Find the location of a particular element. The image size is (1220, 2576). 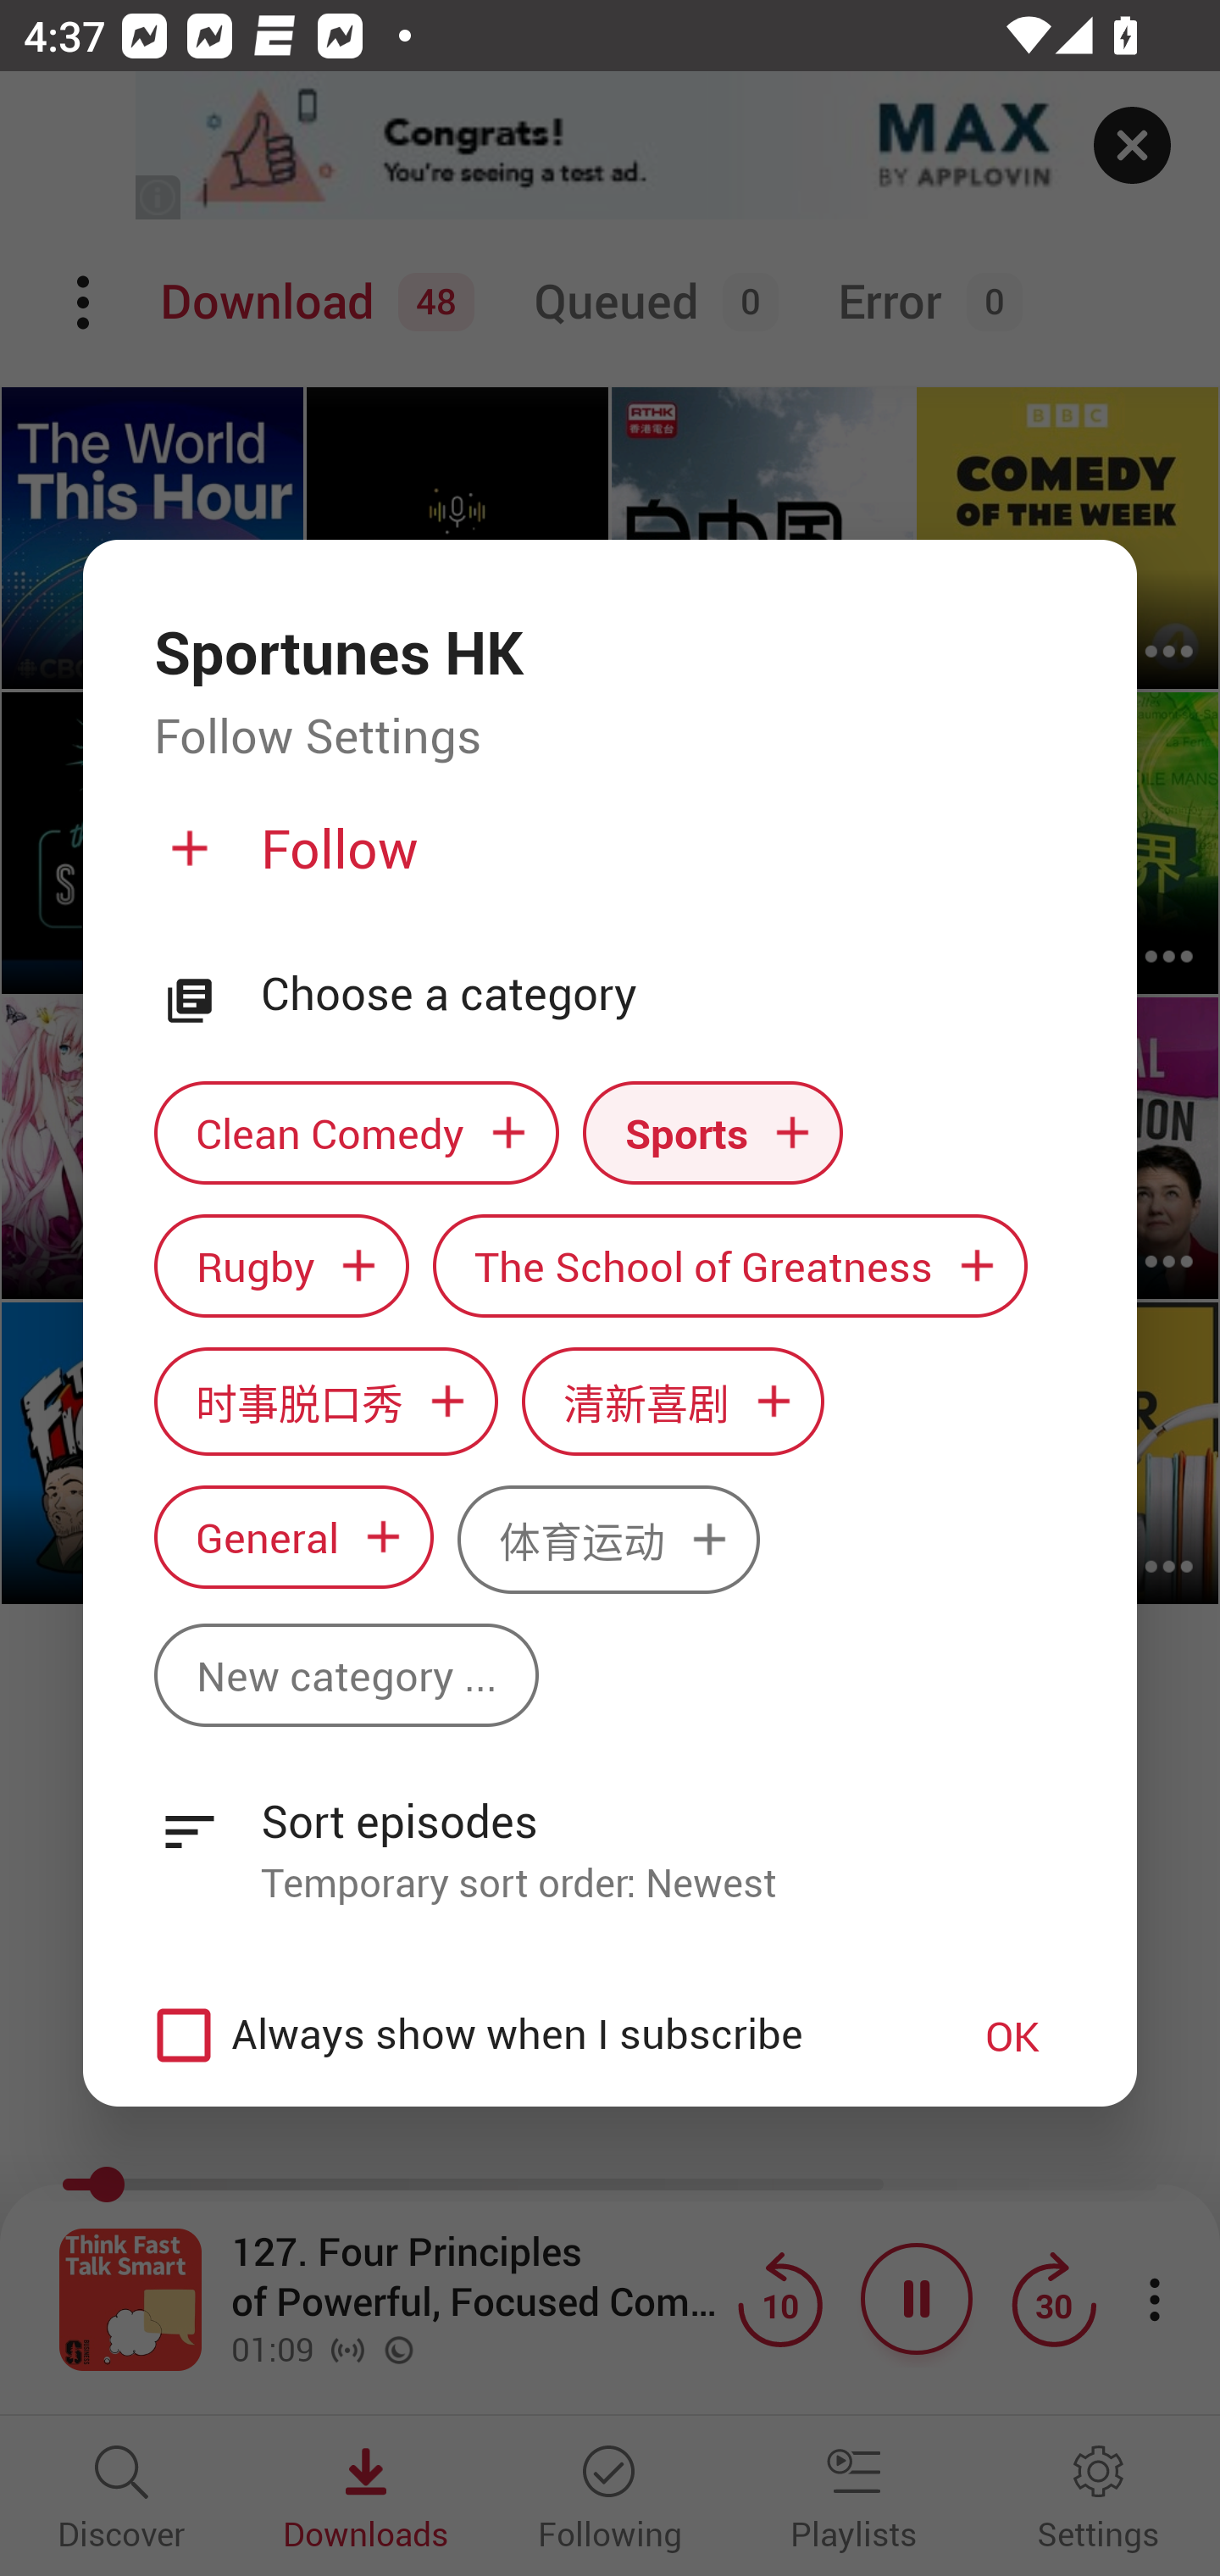

时事脱口秀 is located at coordinates (325, 1401).